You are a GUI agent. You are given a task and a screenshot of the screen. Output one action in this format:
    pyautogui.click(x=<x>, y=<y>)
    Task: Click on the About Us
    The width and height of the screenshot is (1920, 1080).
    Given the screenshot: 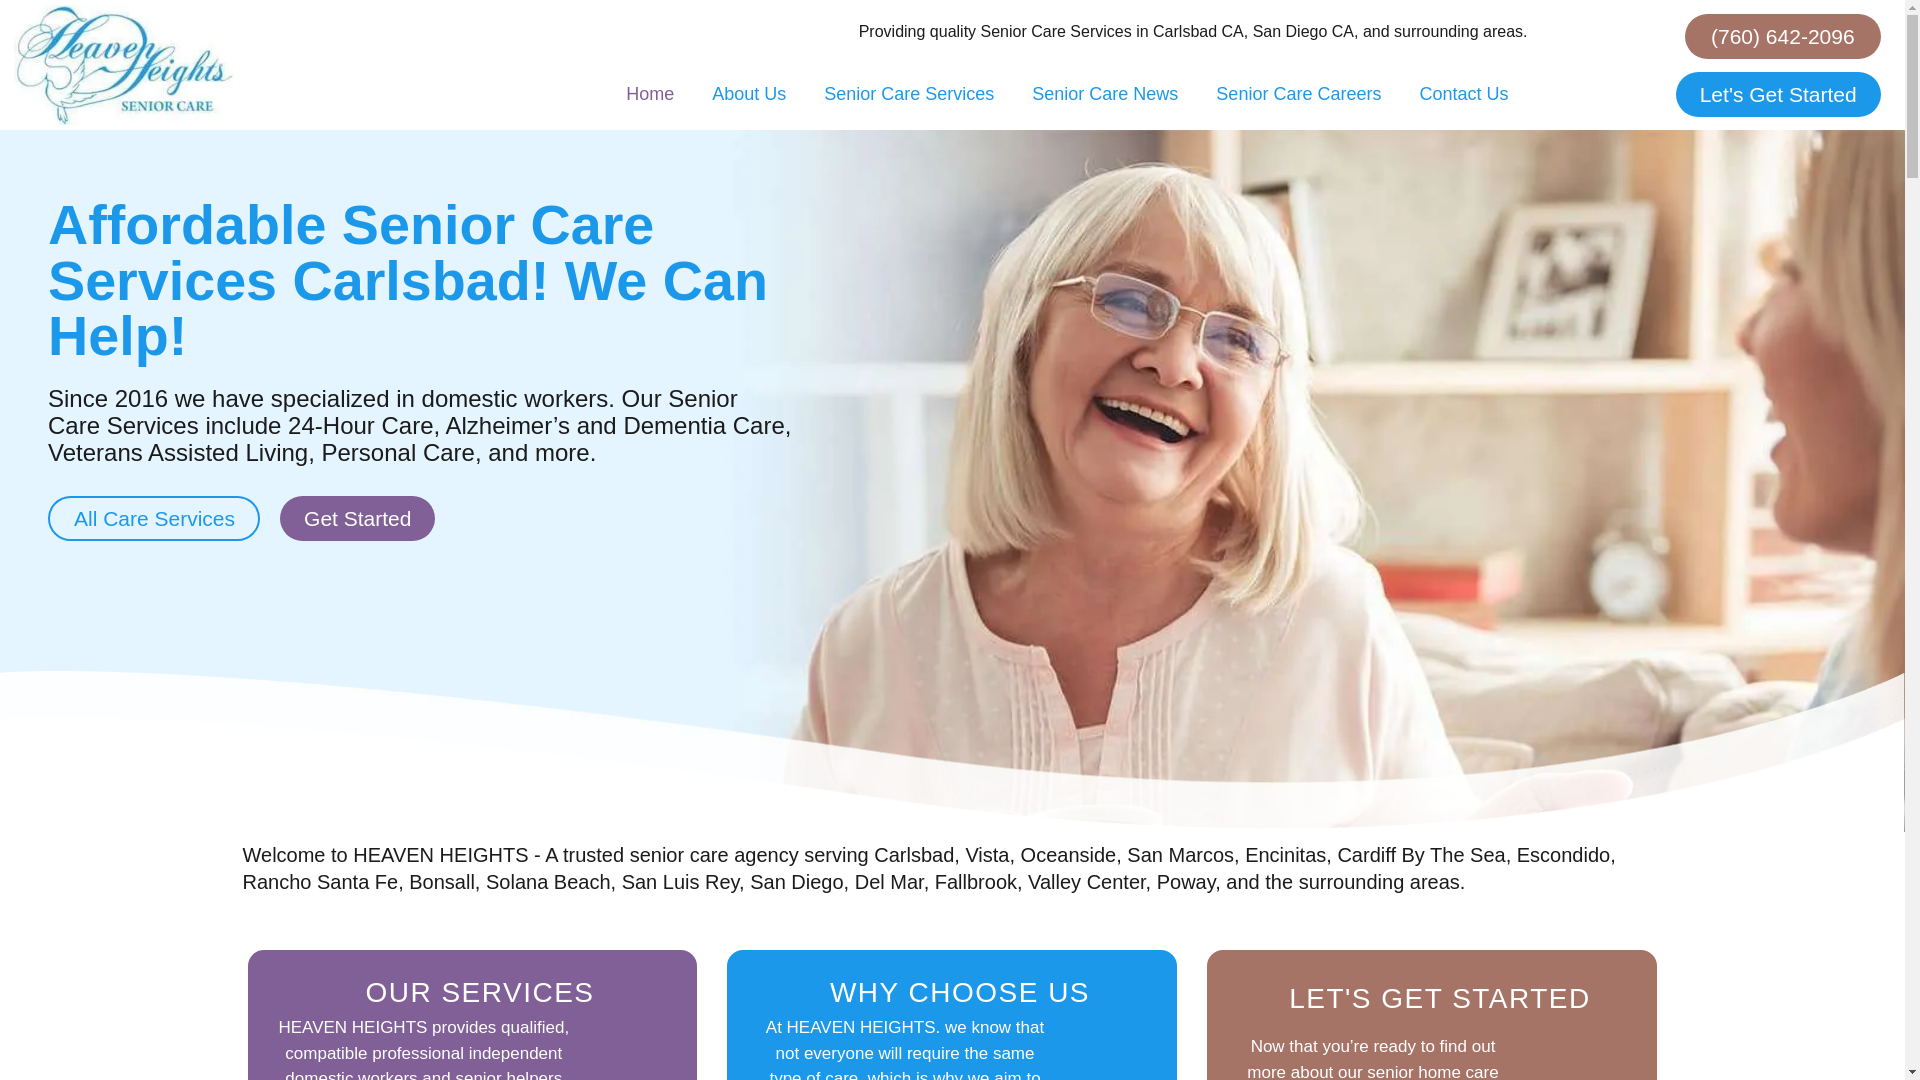 What is the action you would take?
    pyautogui.click(x=748, y=93)
    